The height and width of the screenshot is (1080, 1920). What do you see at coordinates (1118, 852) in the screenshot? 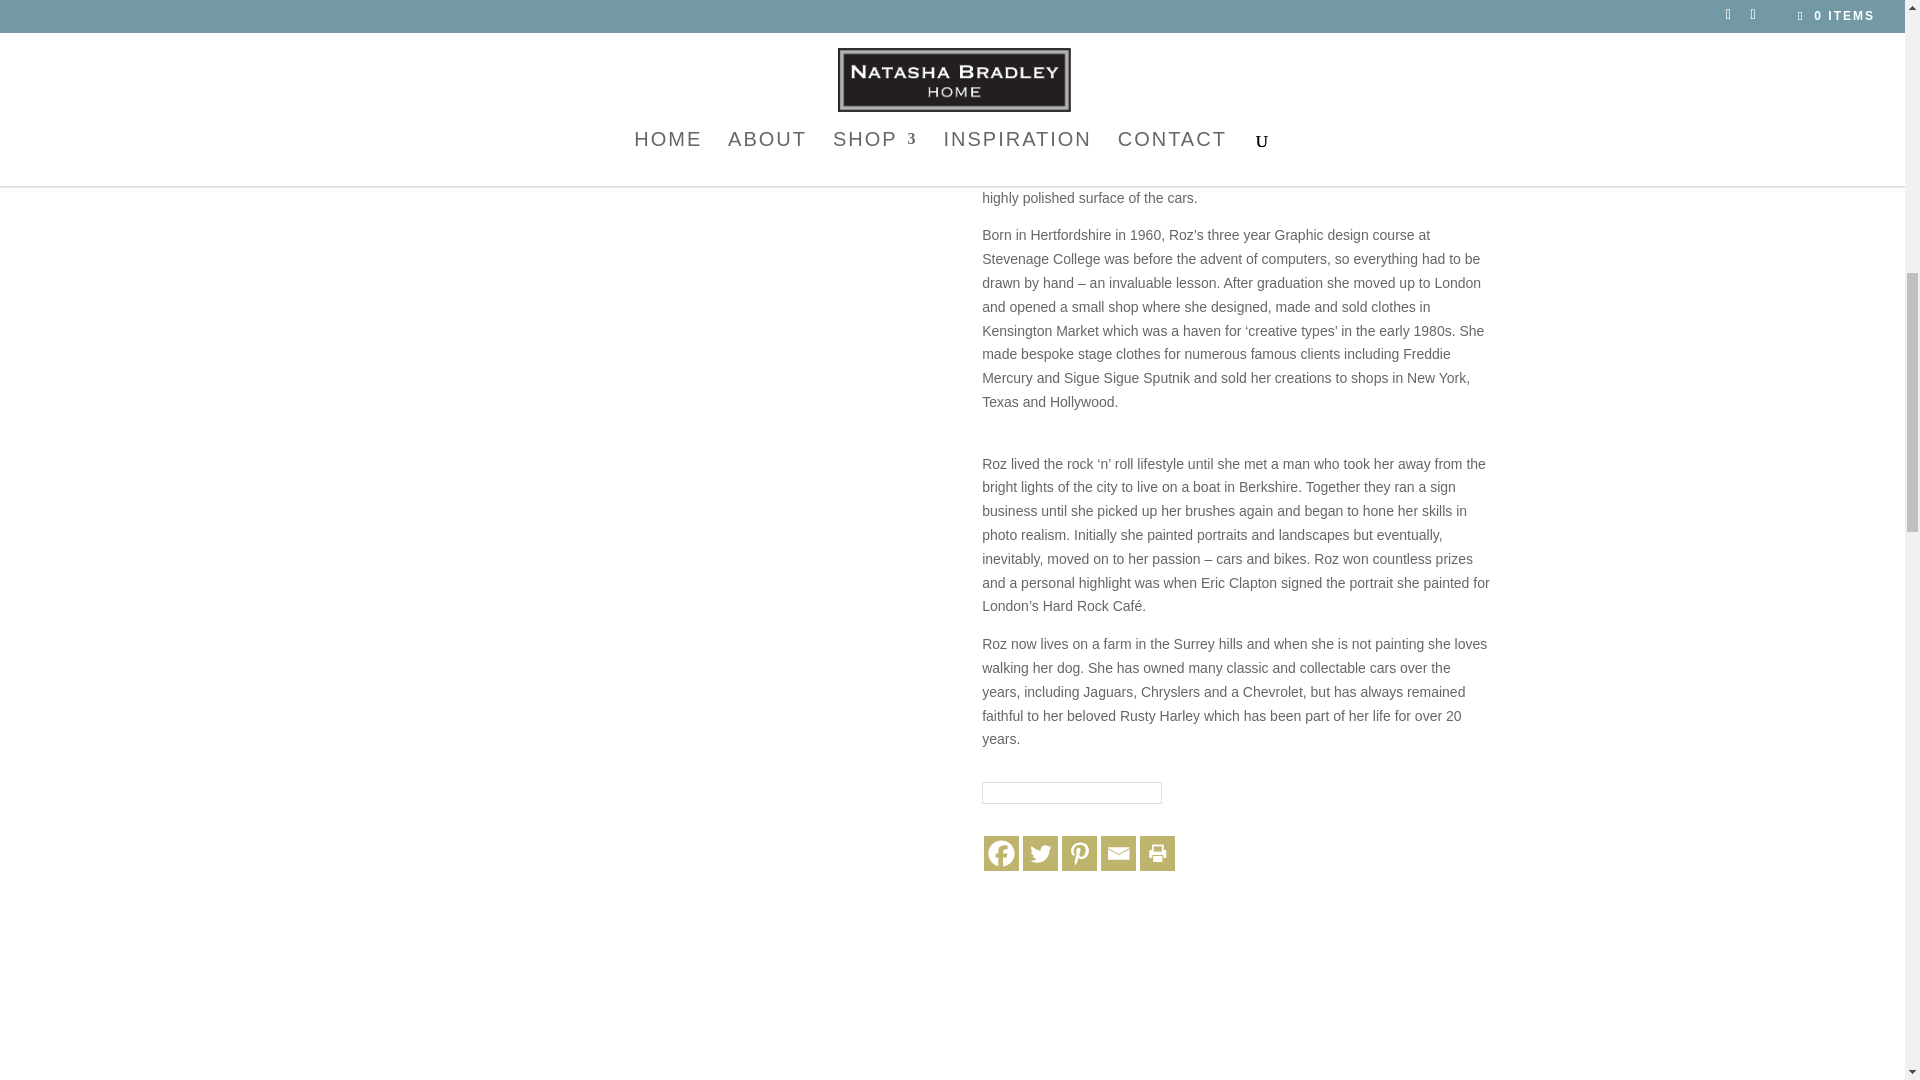
I see `Email` at bounding box center [1118, 852].